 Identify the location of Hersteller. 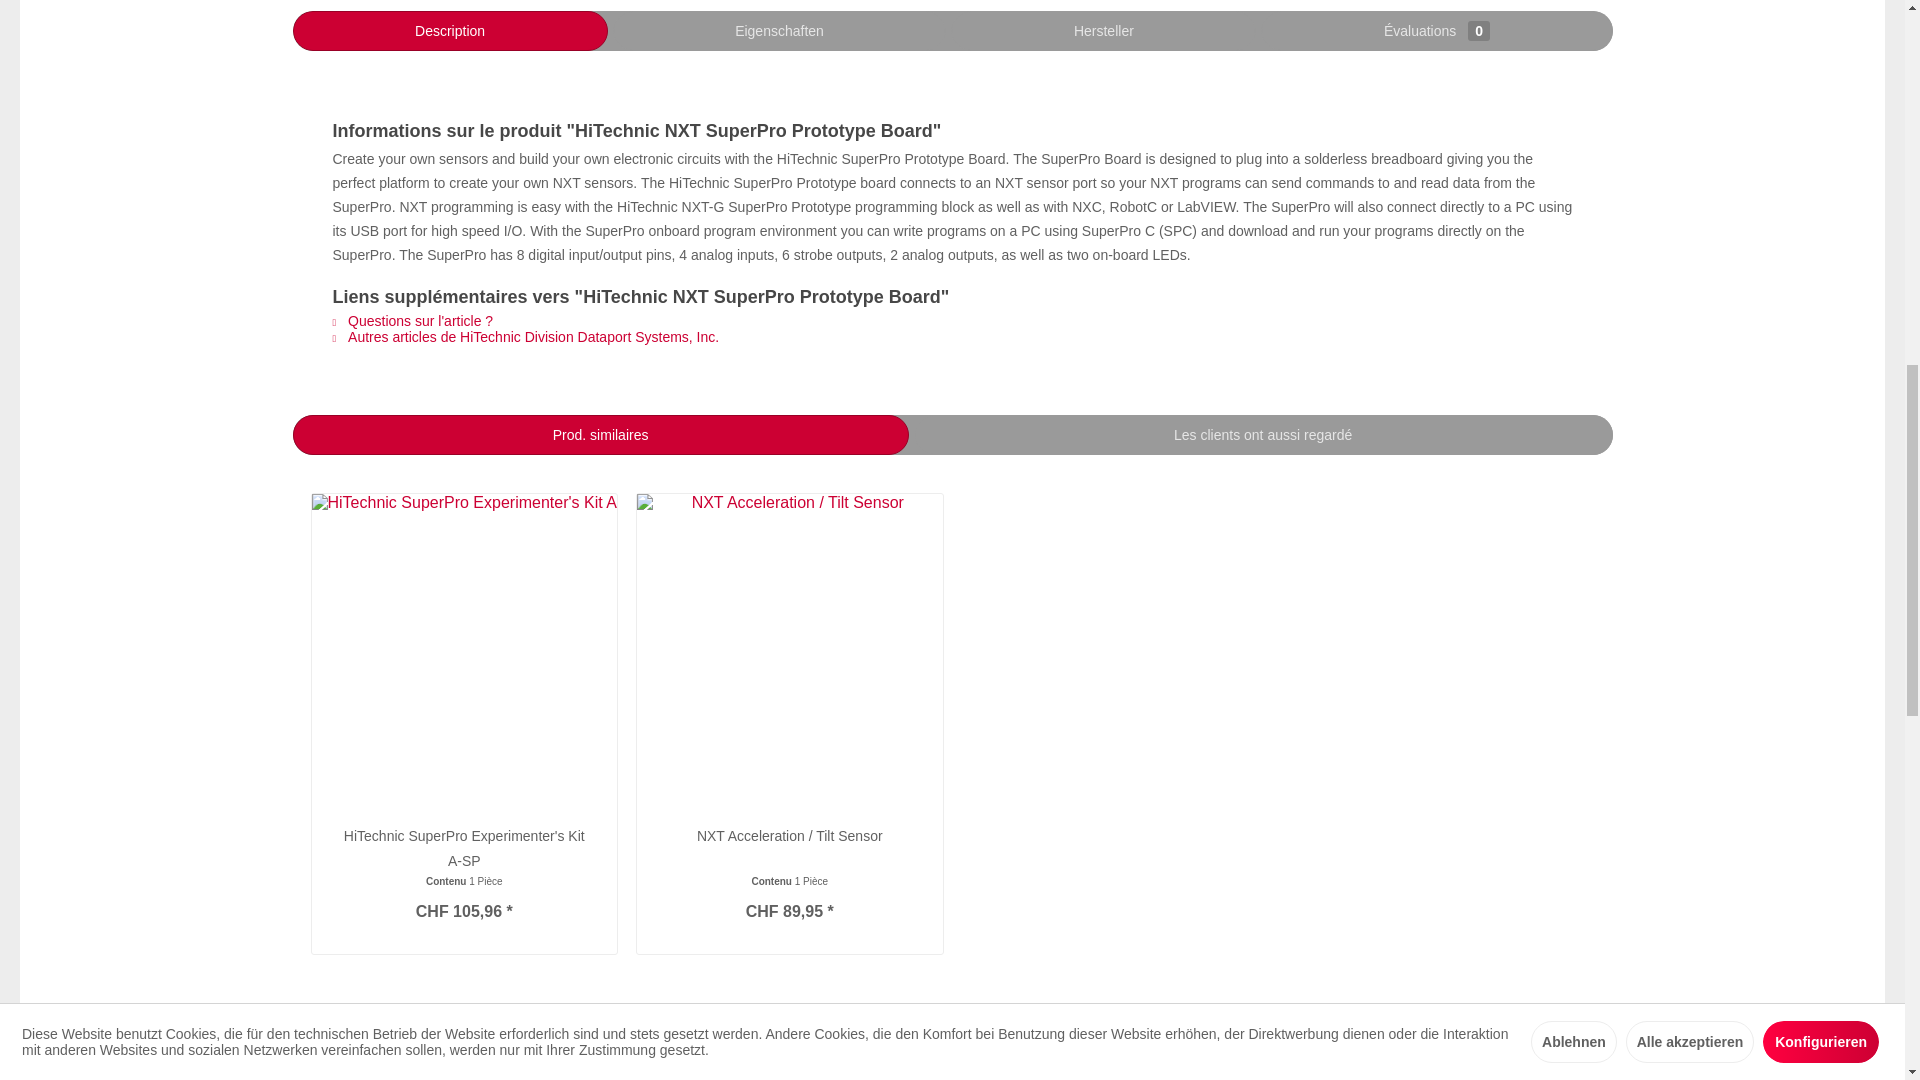
(1102, 30).